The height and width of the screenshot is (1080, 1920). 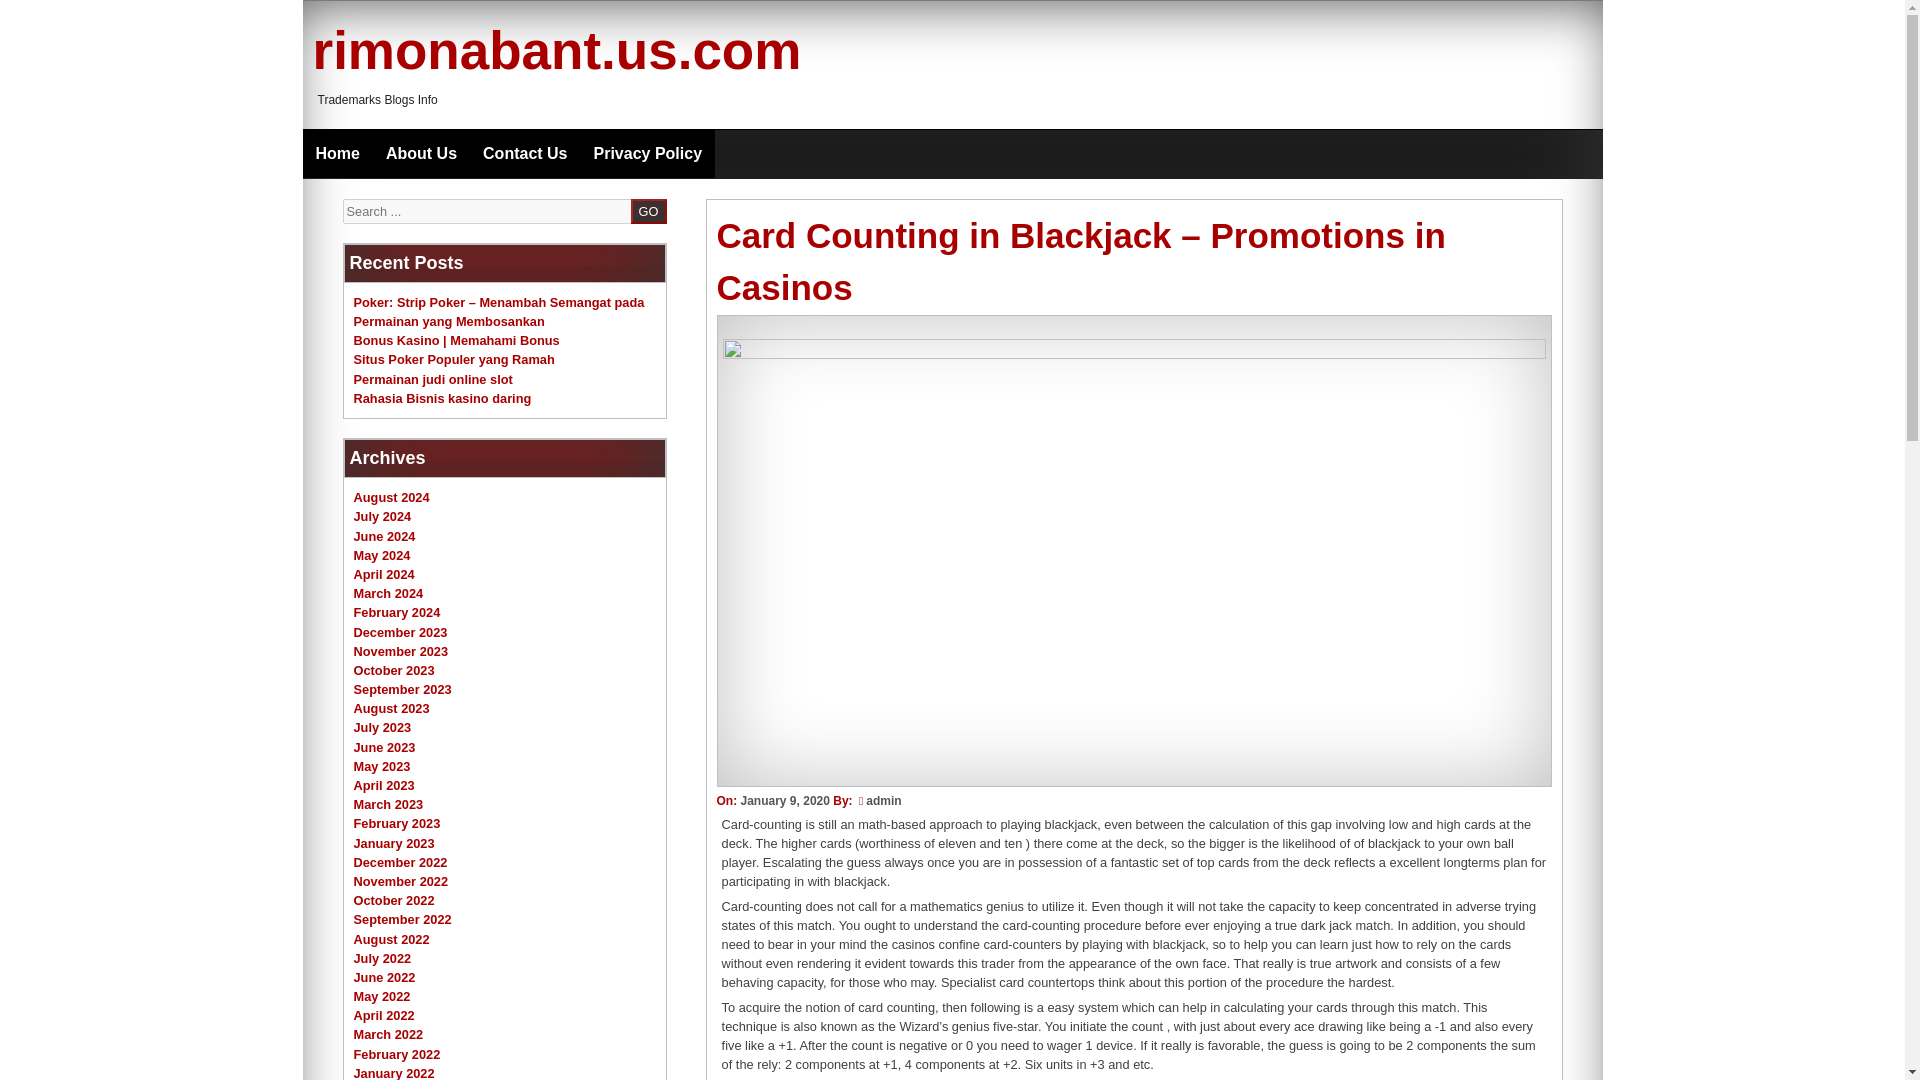 I want to click on About Us, so click(x=421, y=154).